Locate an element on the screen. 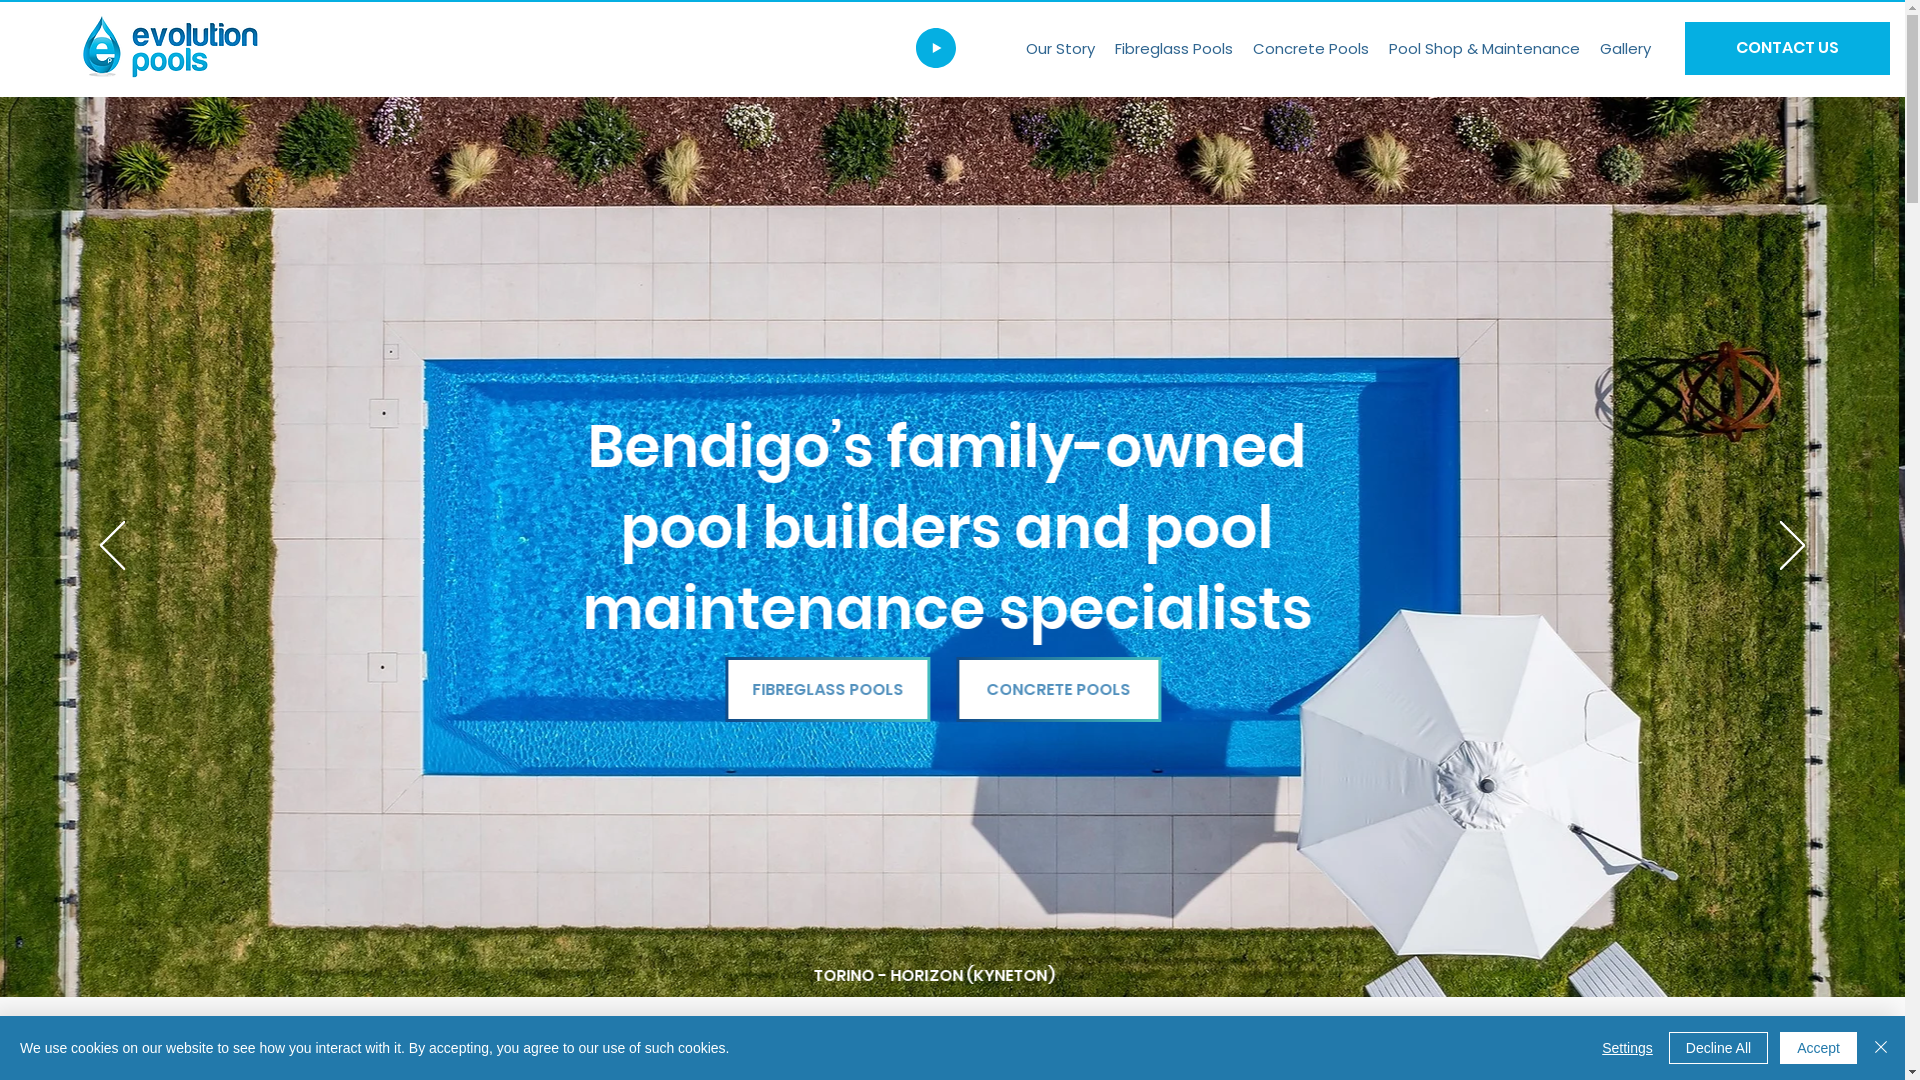 This screenshot has height=1080, width=1920. Decline All is located at coordinates (1718, 1048).